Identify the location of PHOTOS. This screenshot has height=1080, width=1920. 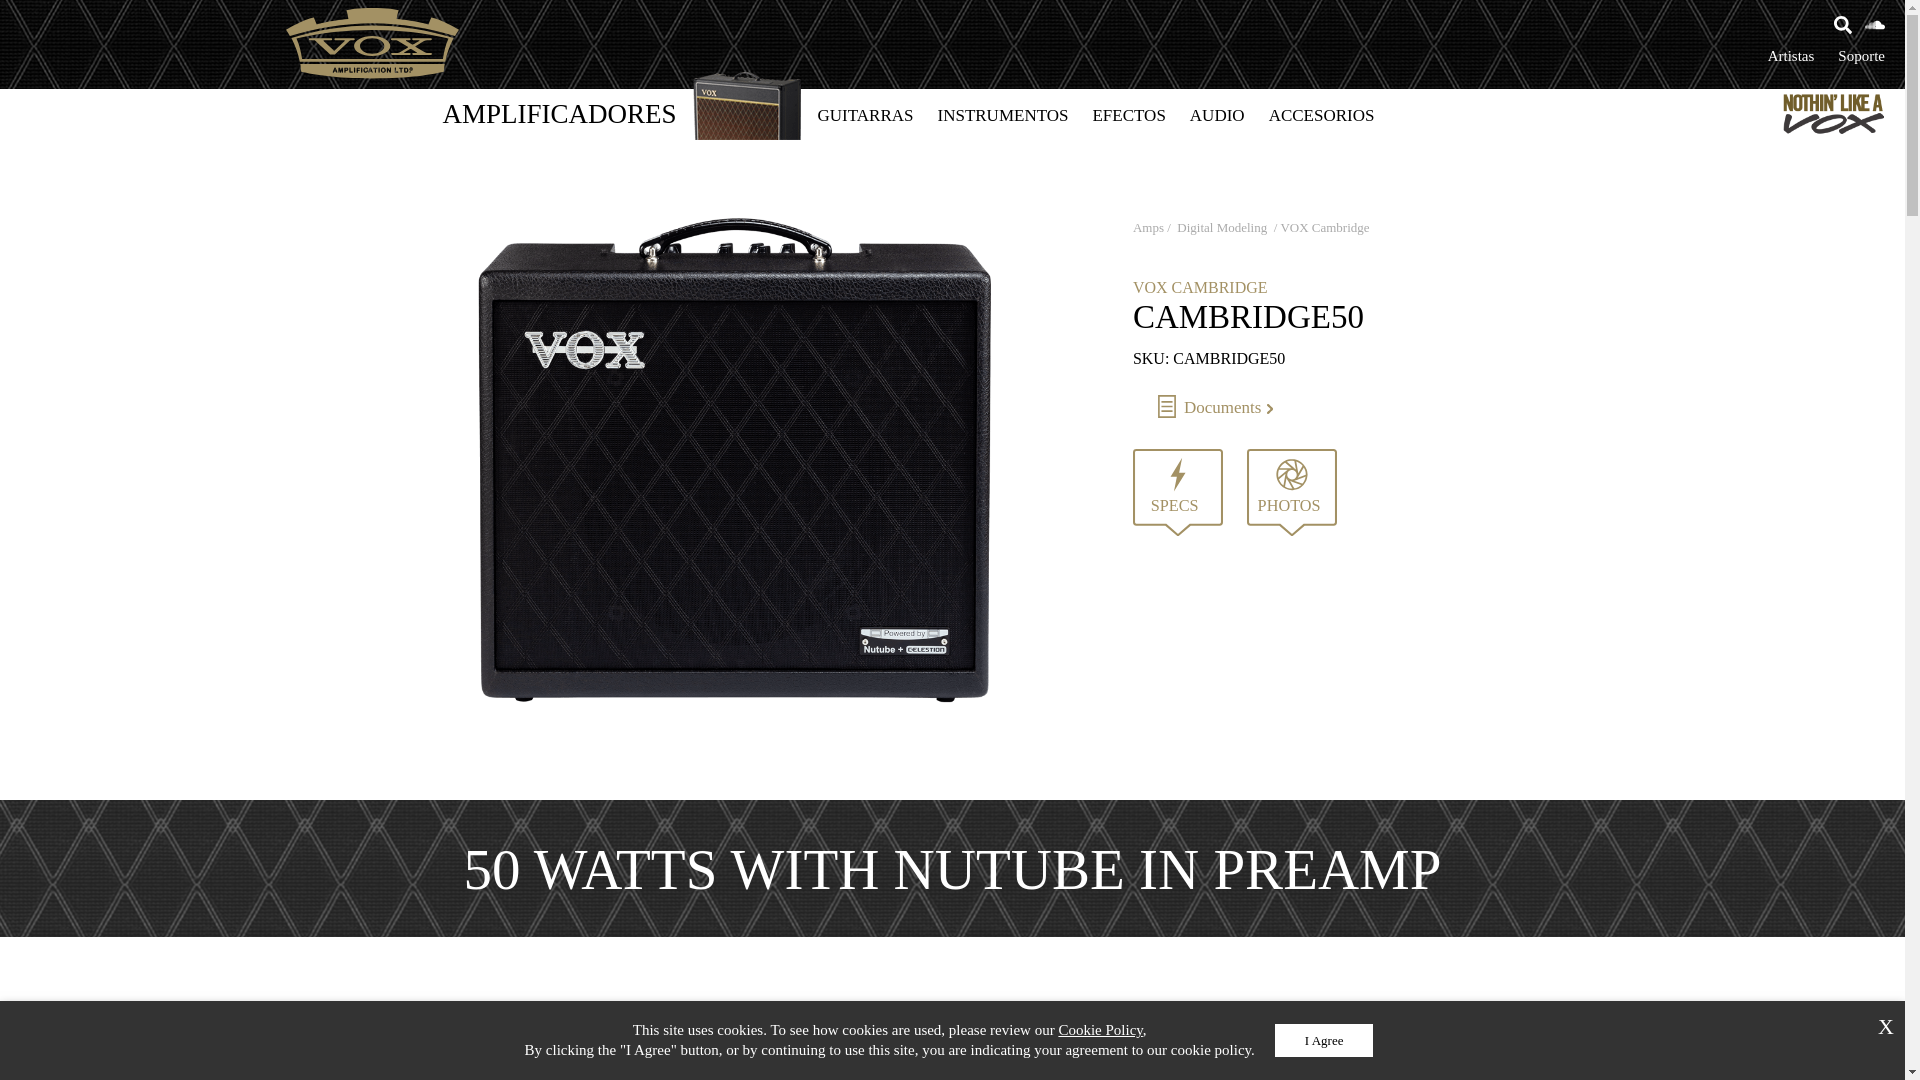
(1291, 492).